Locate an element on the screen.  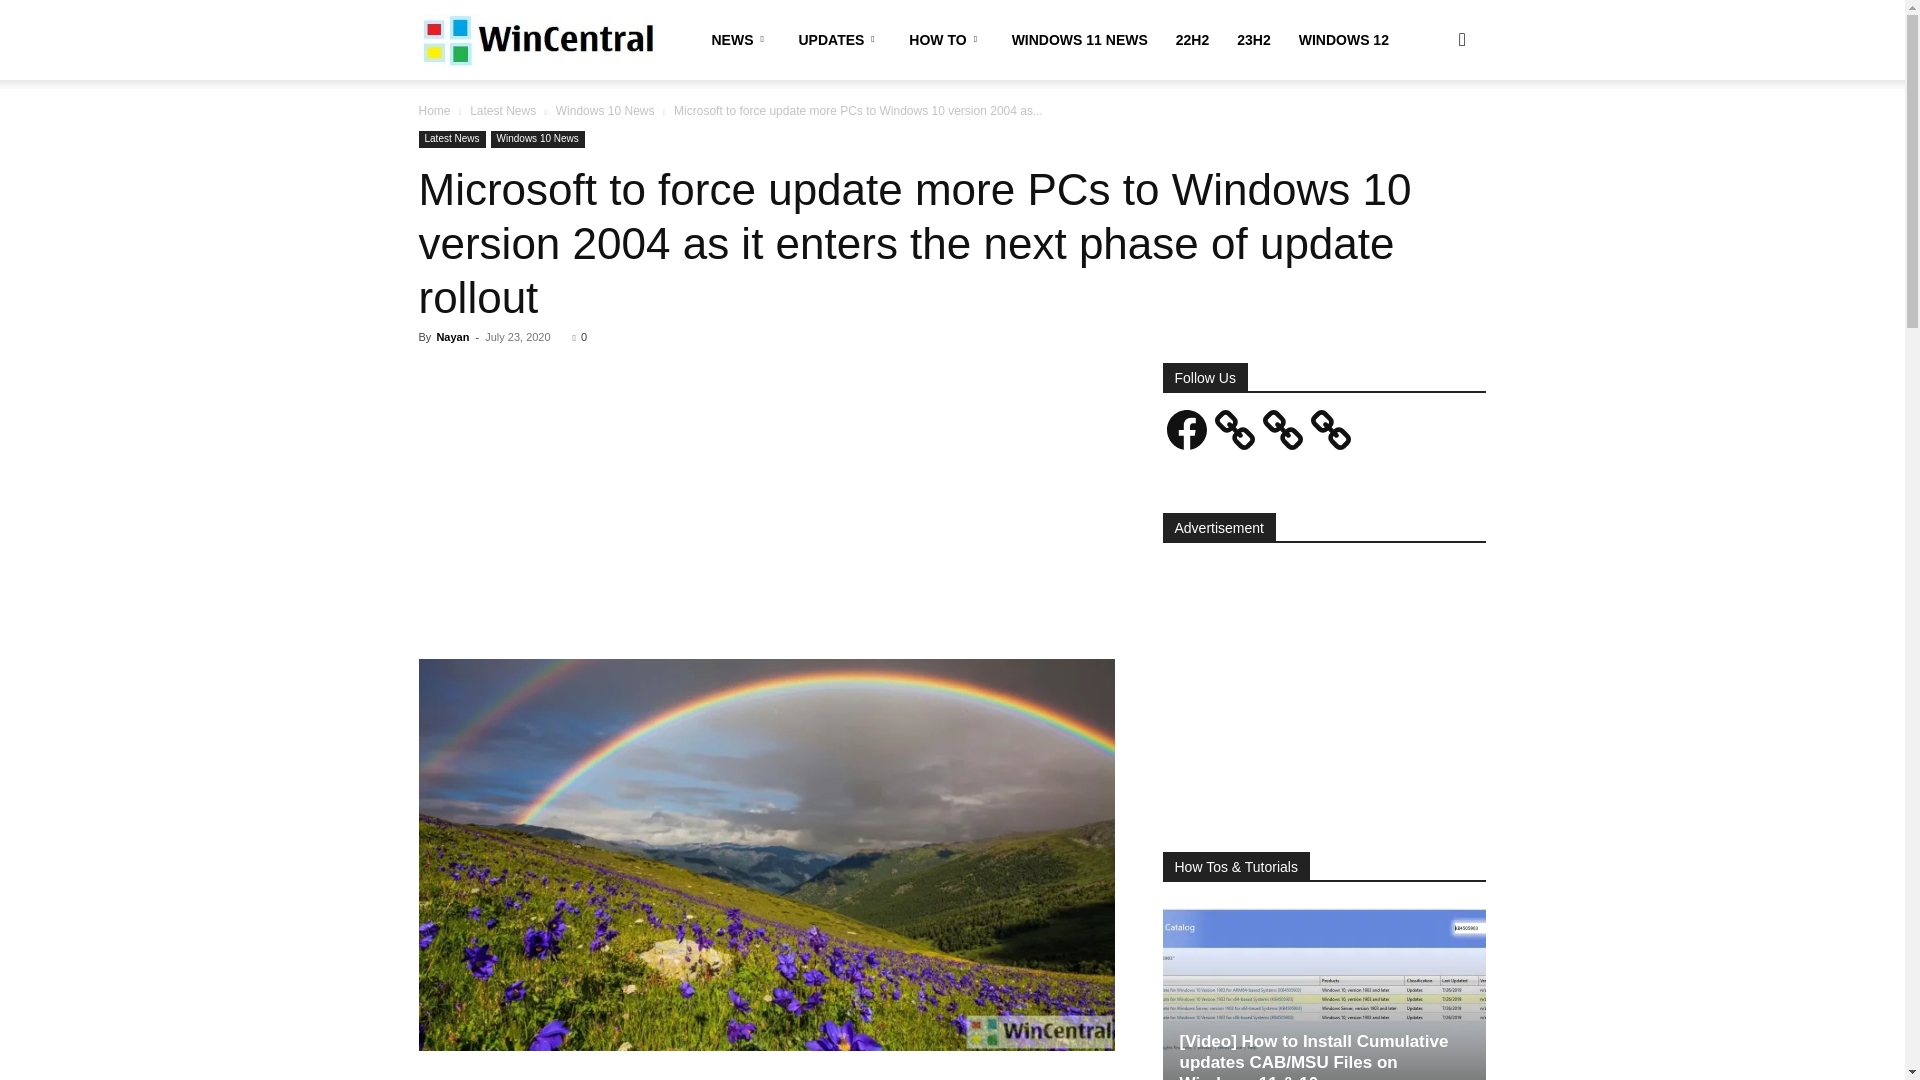
View all posts in Latest News is located at coordinates (502, 110).